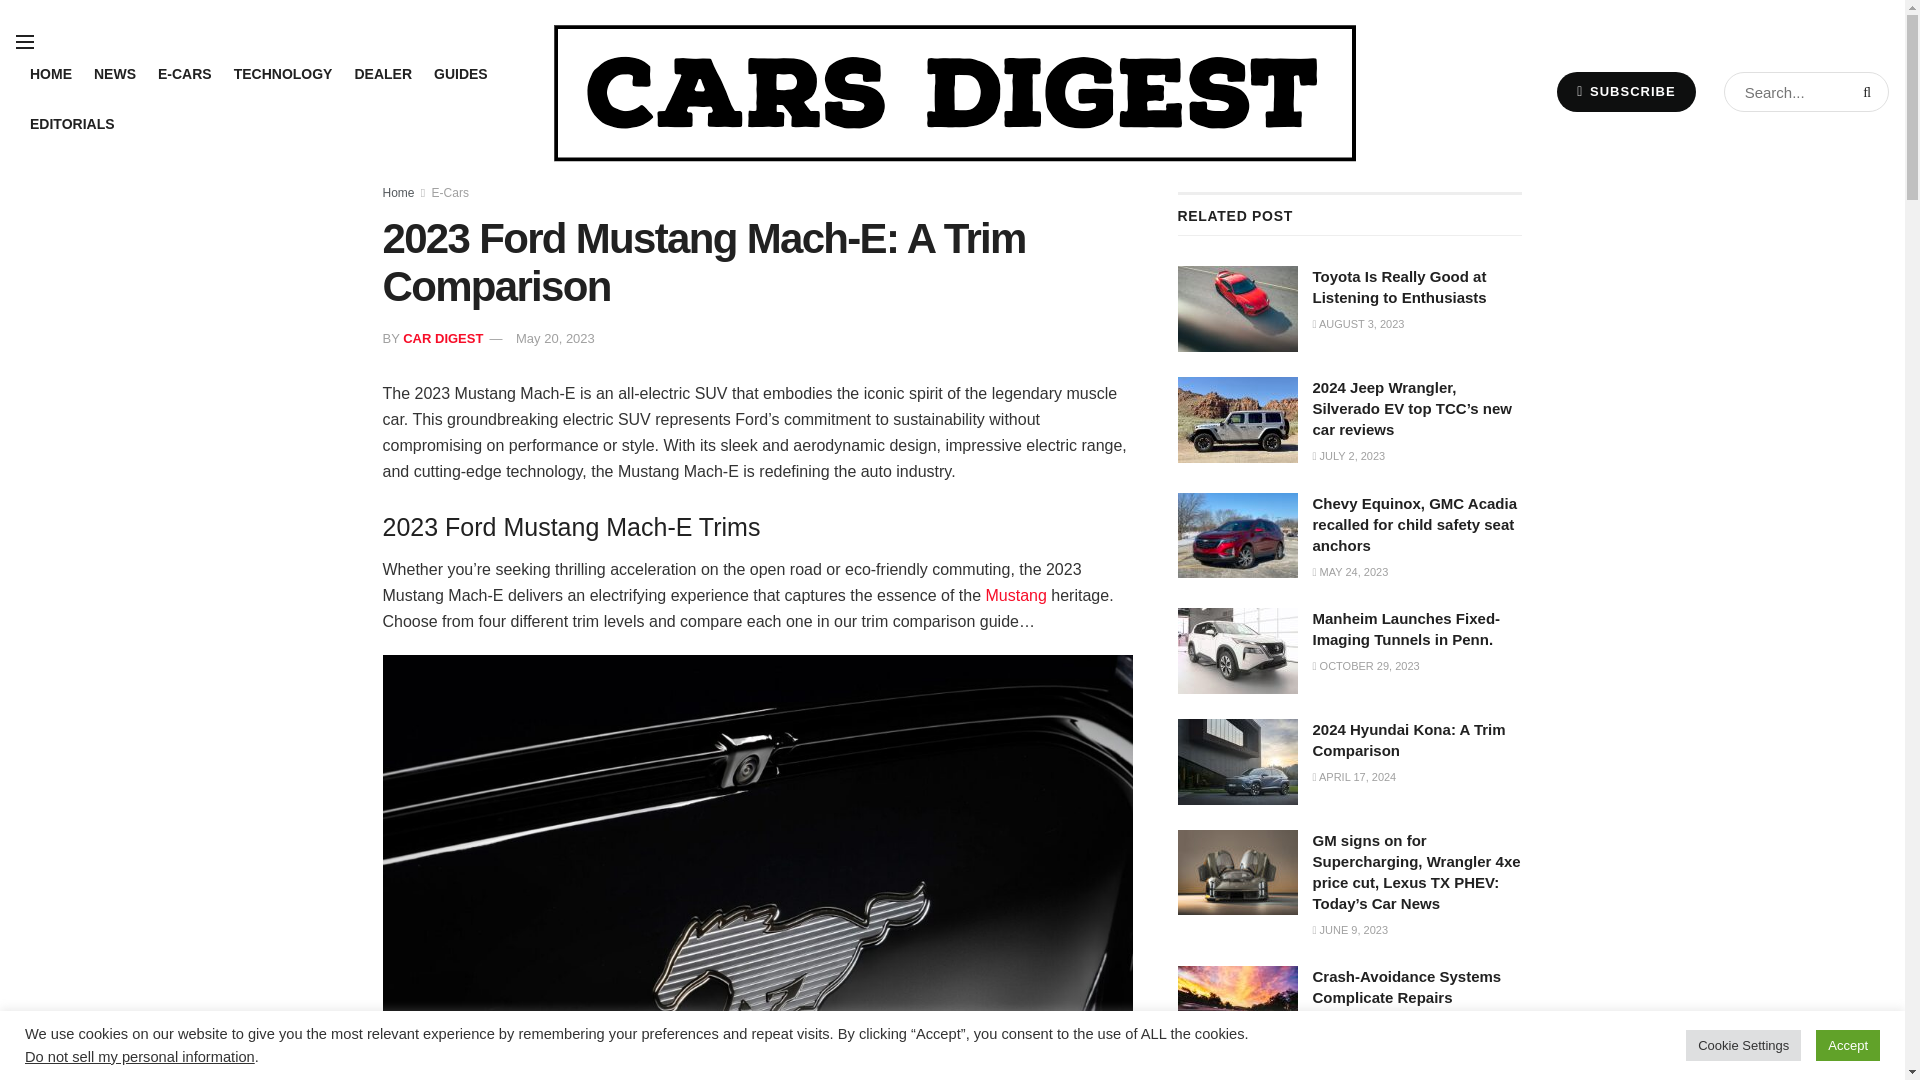 The width and height of the screenshot is (1920, 1080). I want to click on GUIDES, so click(460, 74).